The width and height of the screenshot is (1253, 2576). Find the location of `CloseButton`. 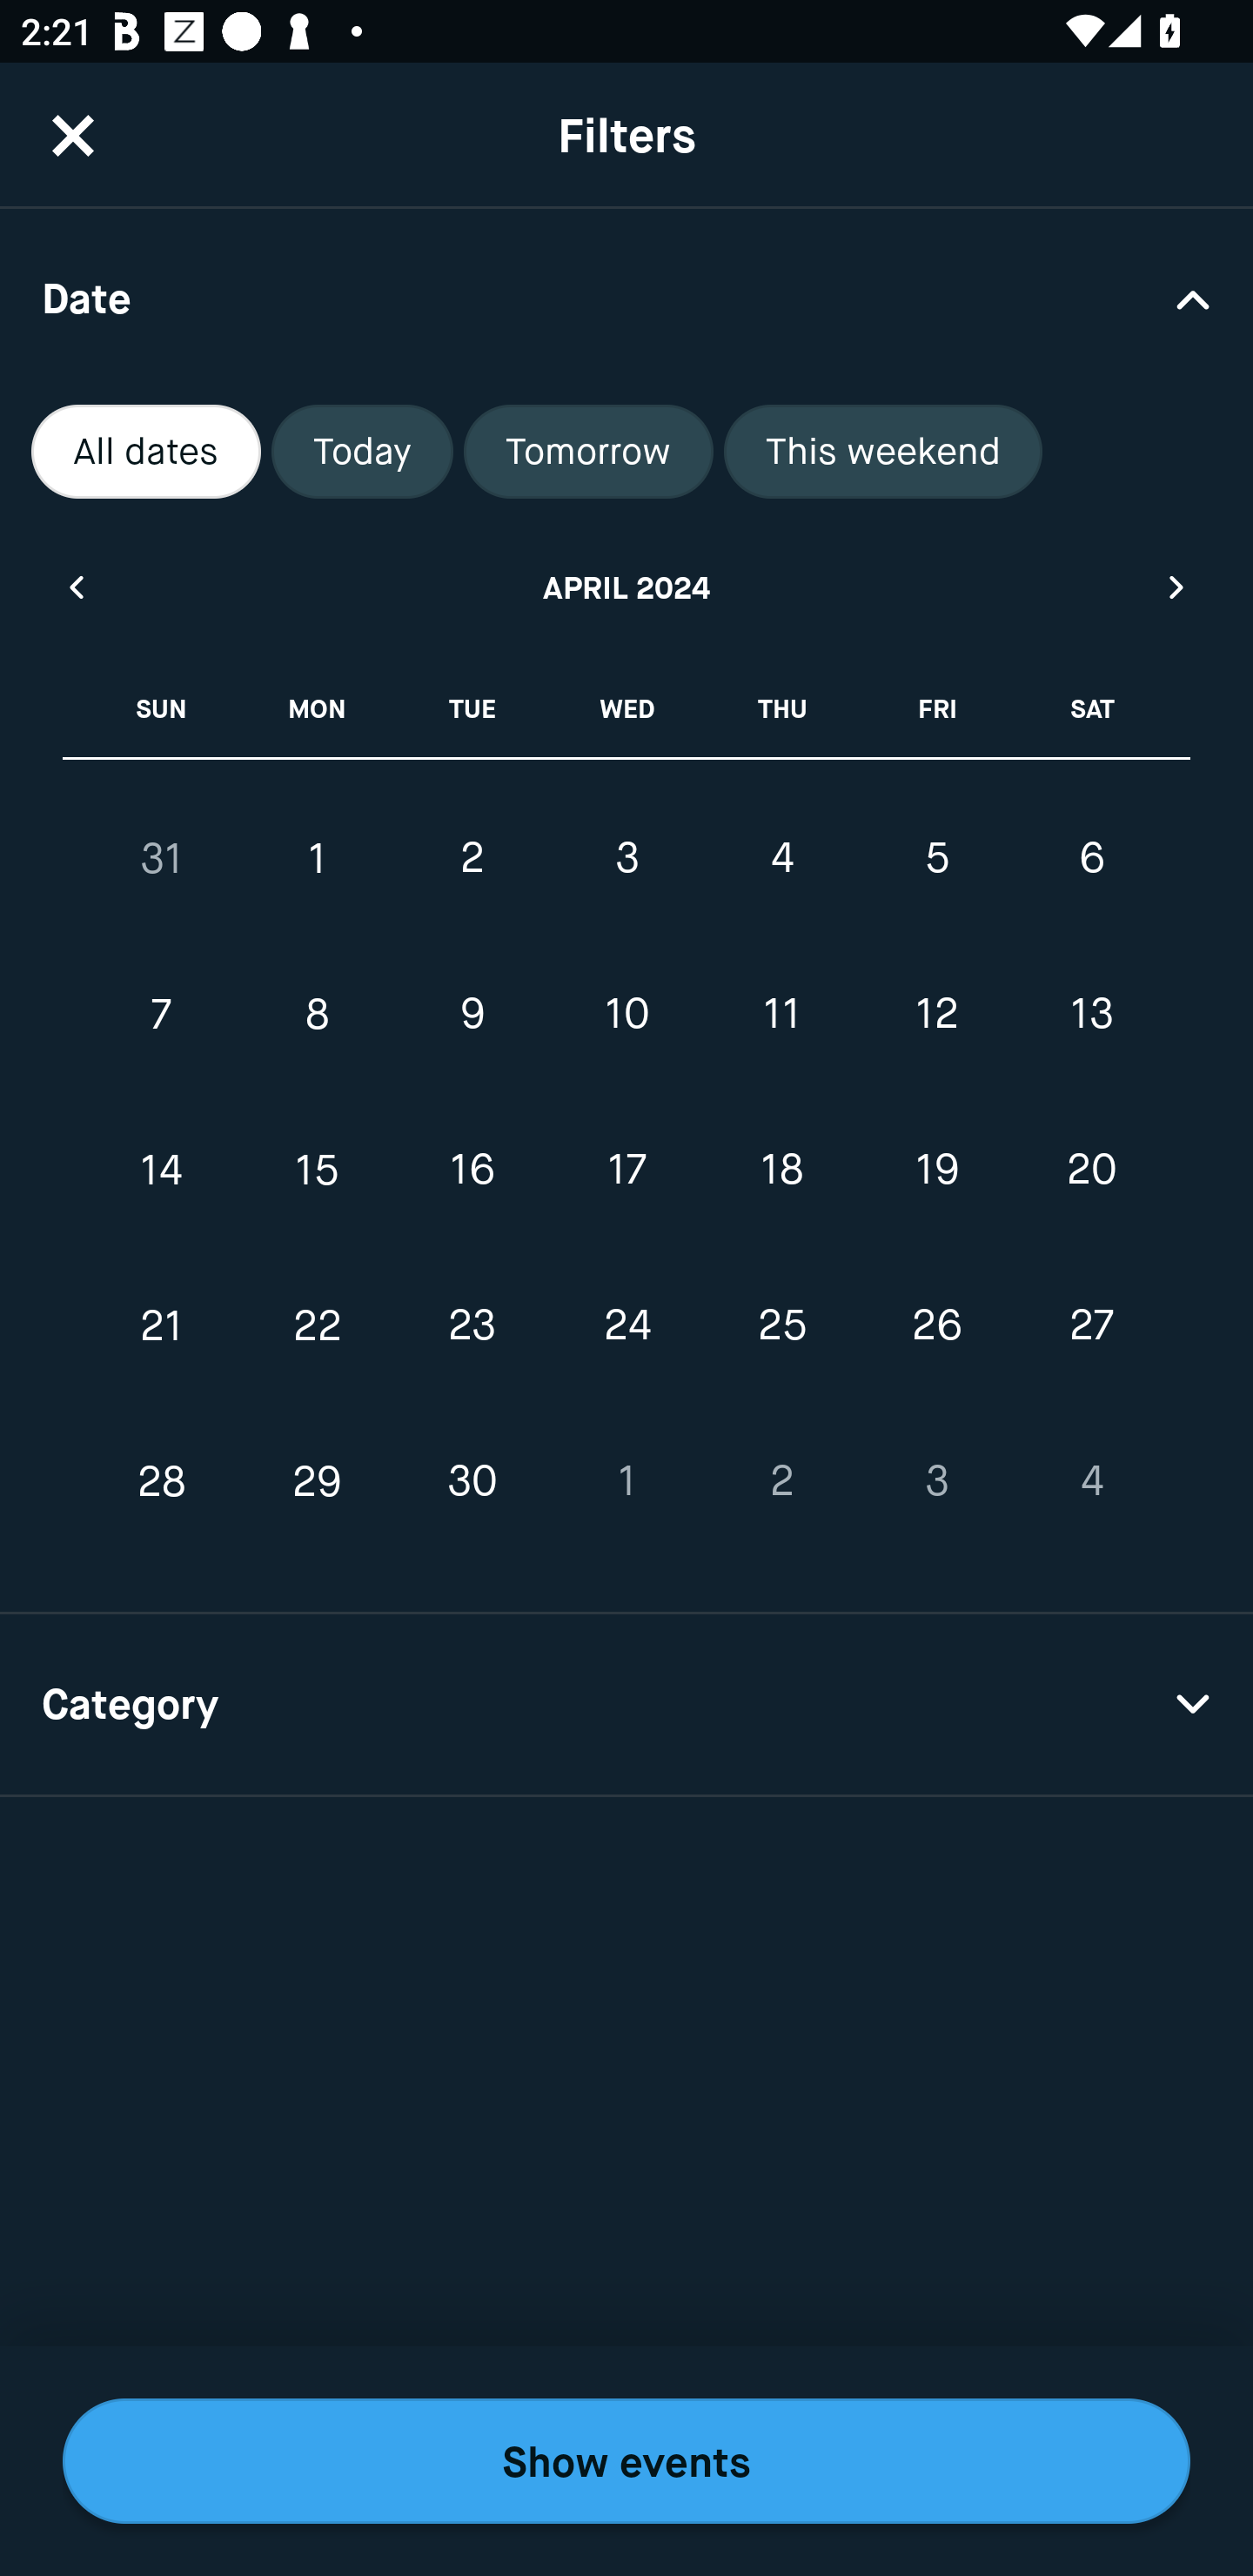

CloseButton is located at coordinates (73, 135).